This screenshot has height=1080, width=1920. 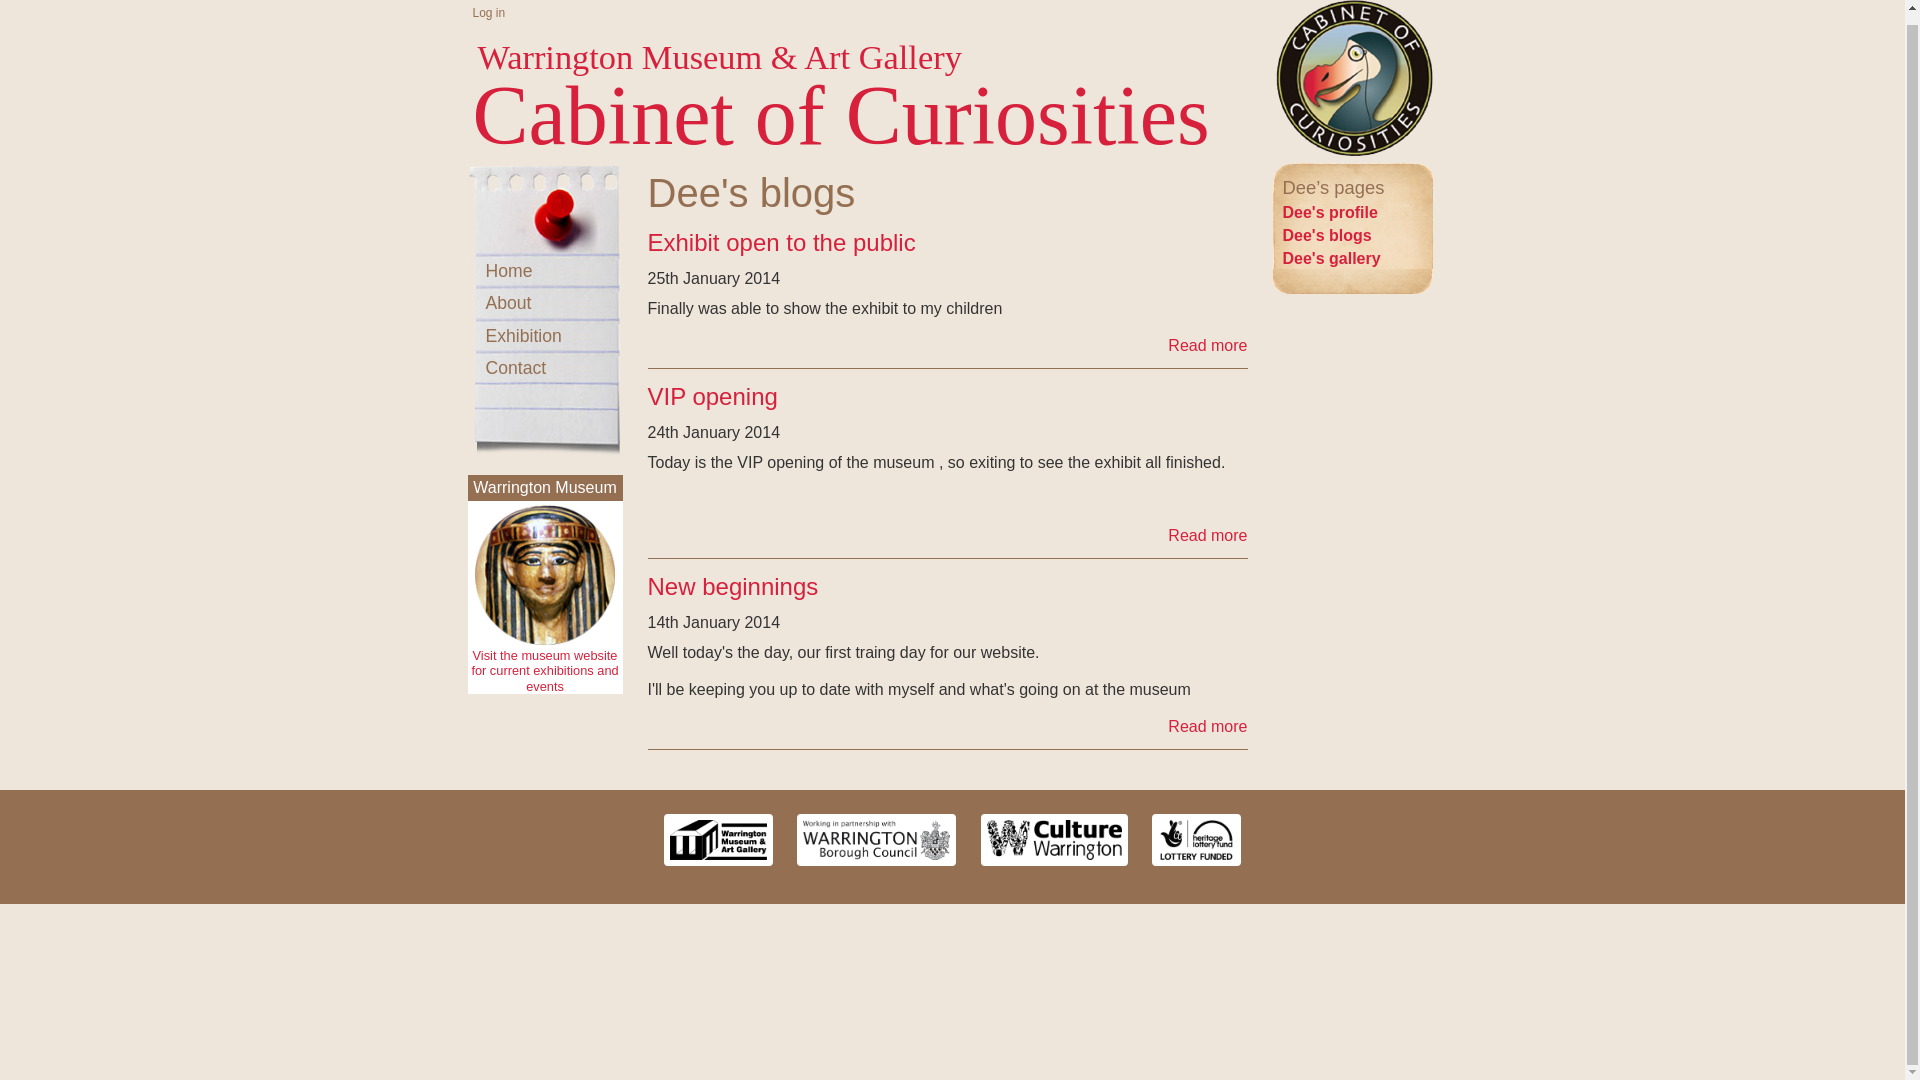 What do you see at coordinates (544, 574) in the screenshot?
I see `Visit the museum website for current exhibitions and events` at bounding box center [544, 574].